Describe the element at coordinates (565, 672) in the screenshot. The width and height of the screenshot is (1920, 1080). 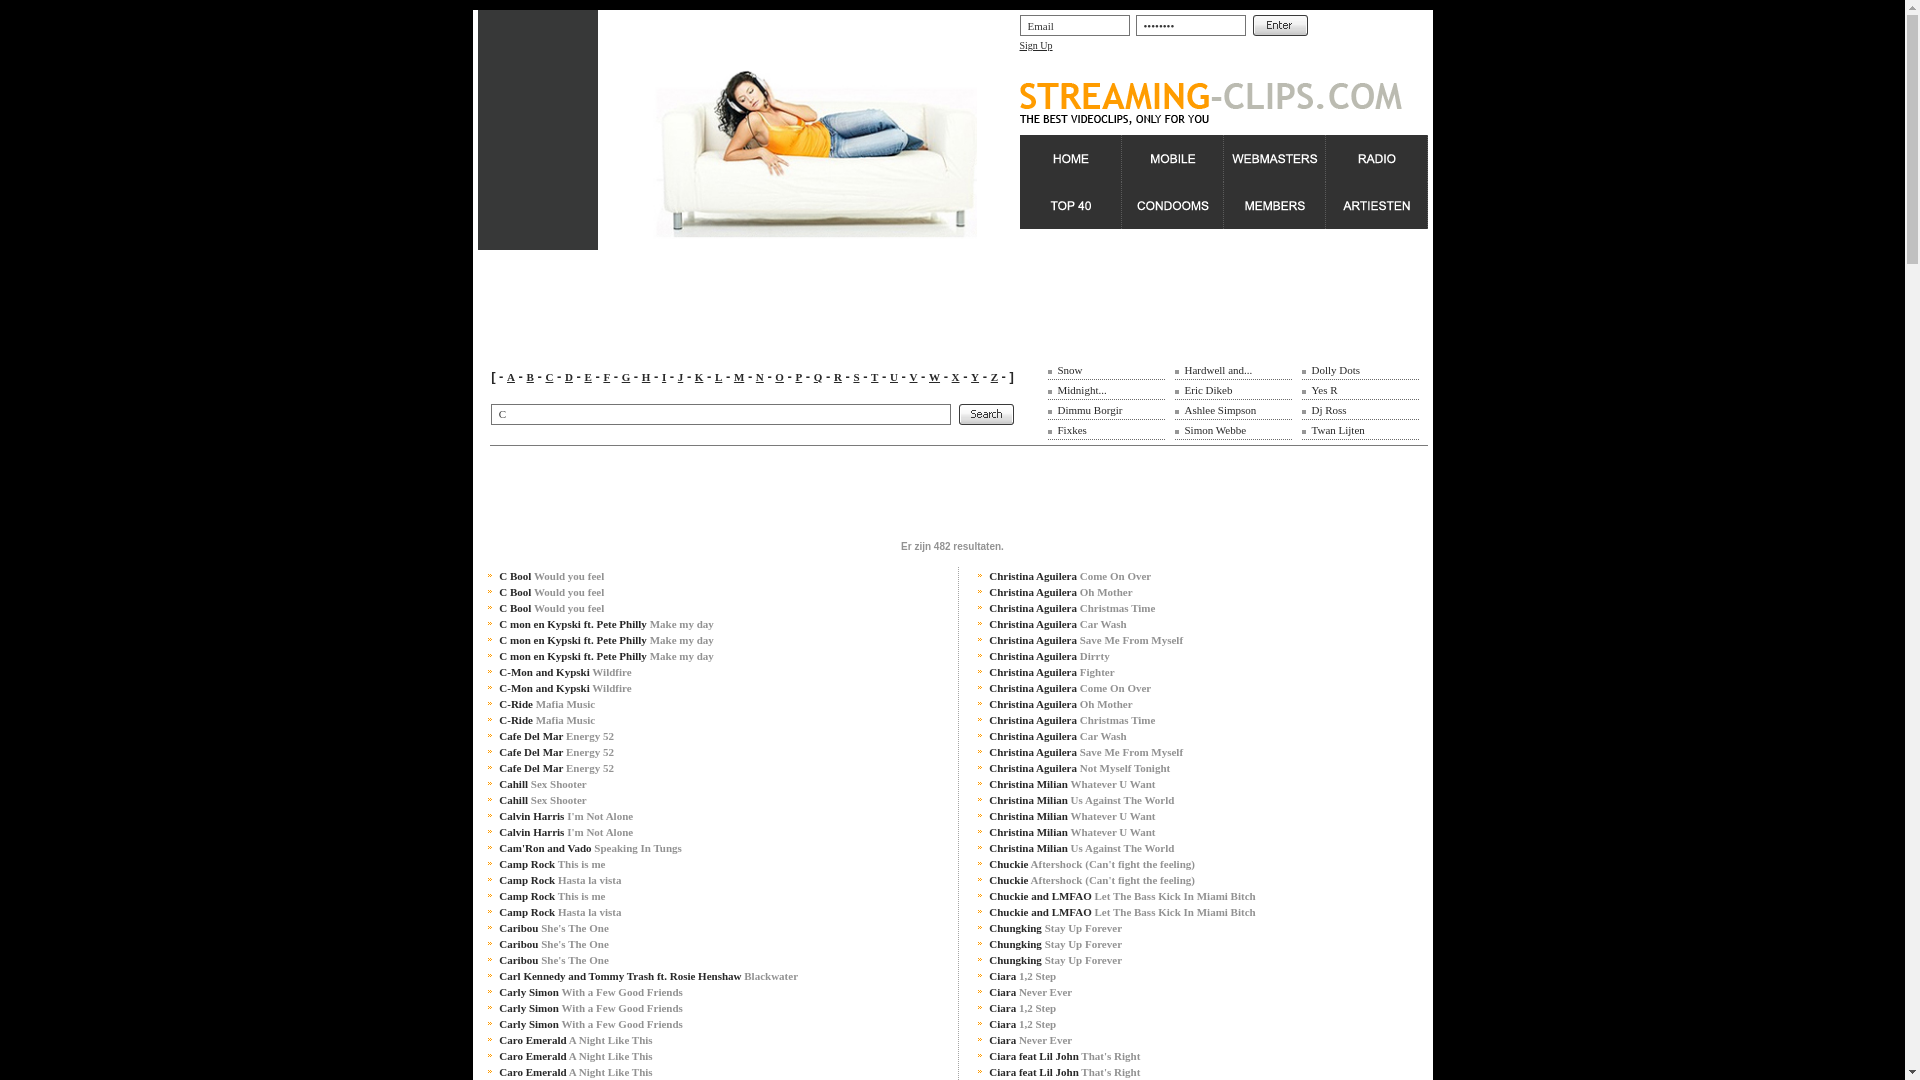
I see `C-Mon and Kypski Wildfire` at that location.